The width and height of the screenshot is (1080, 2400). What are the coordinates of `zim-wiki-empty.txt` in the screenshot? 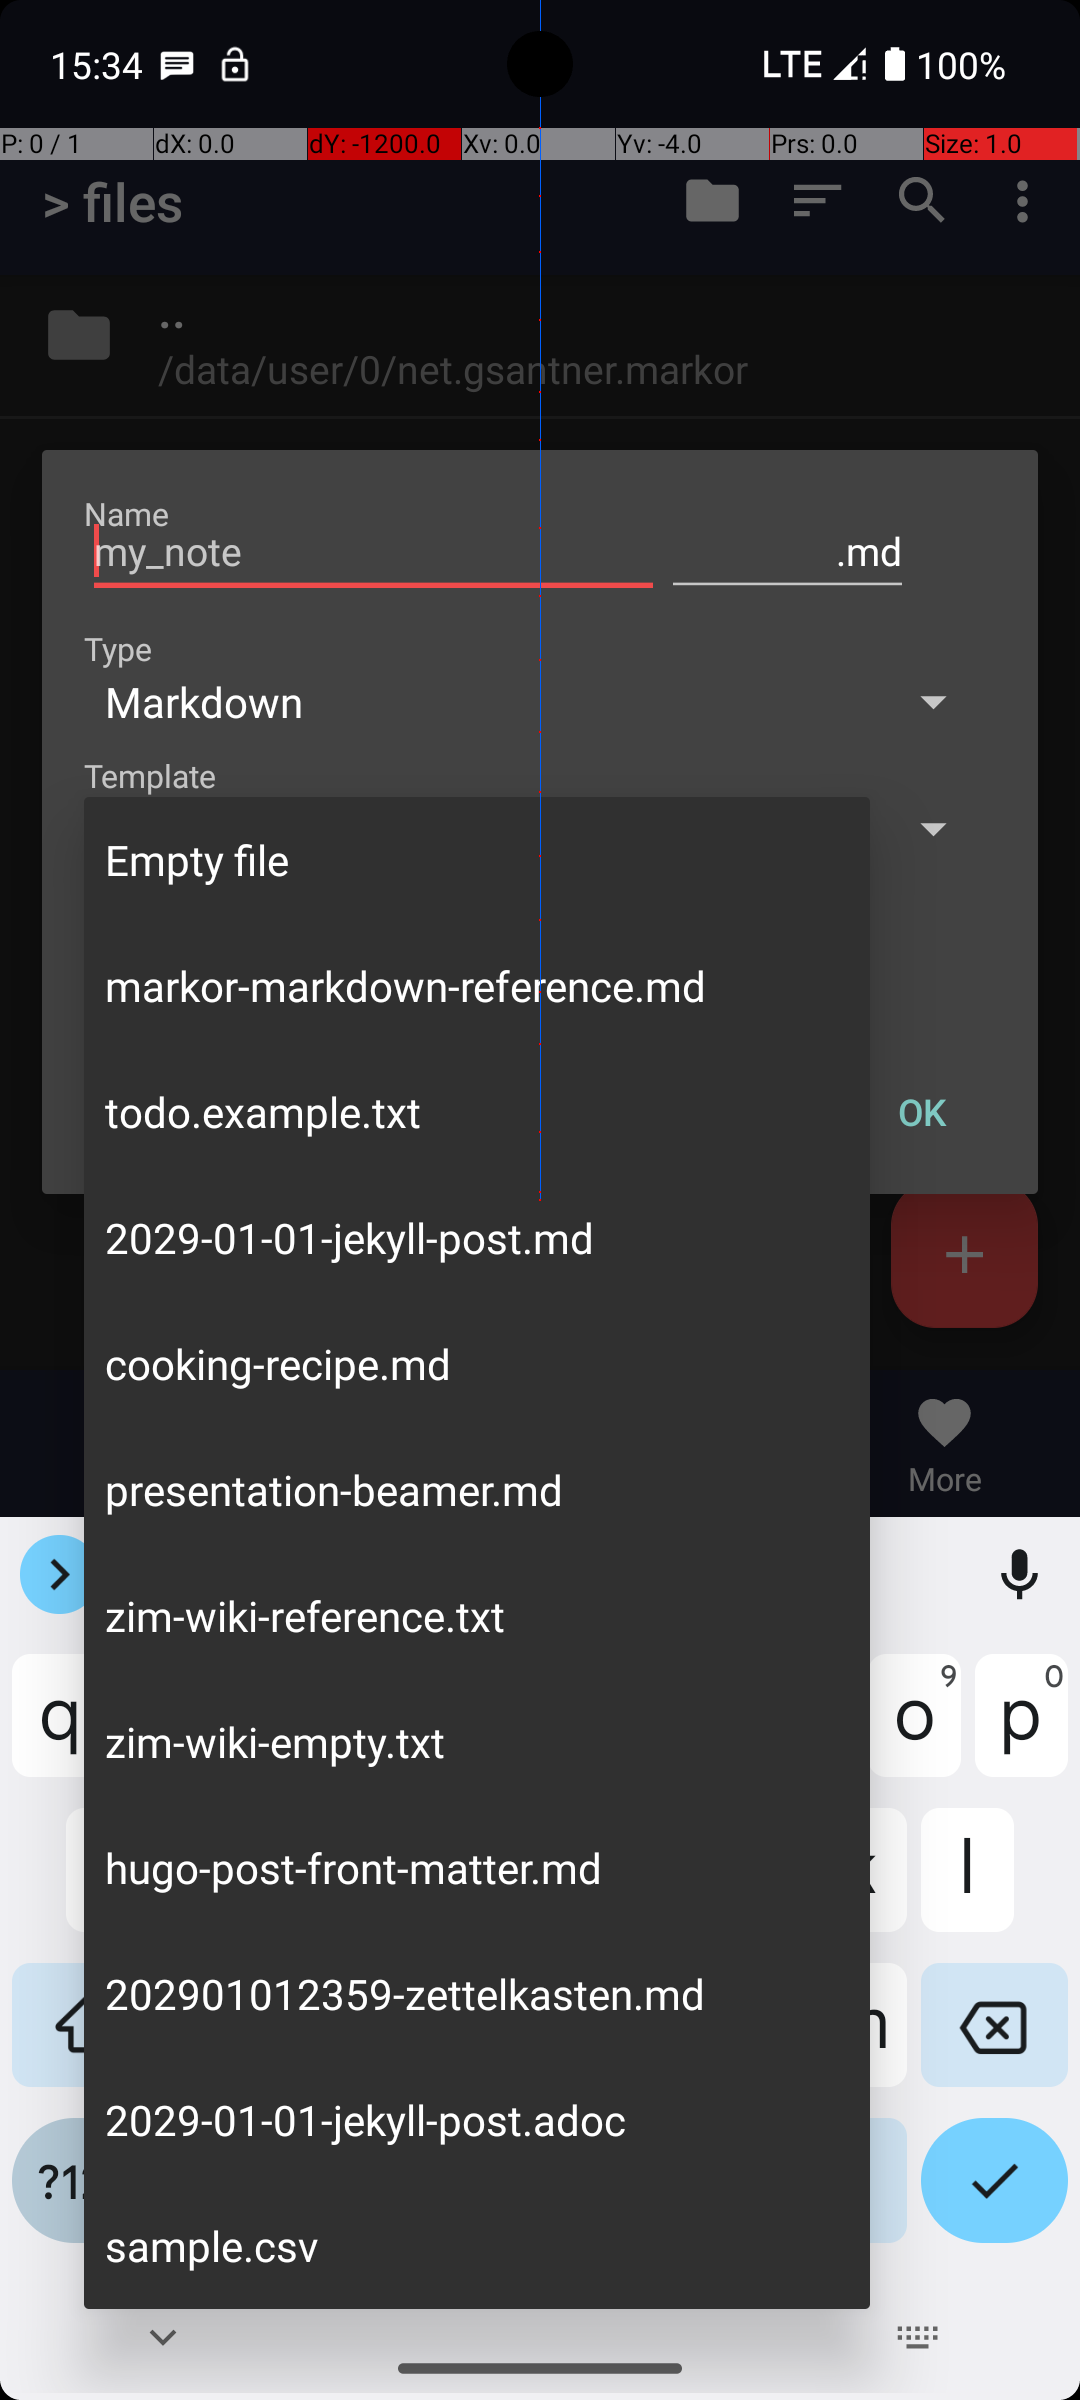 It's located at (477, 1742).